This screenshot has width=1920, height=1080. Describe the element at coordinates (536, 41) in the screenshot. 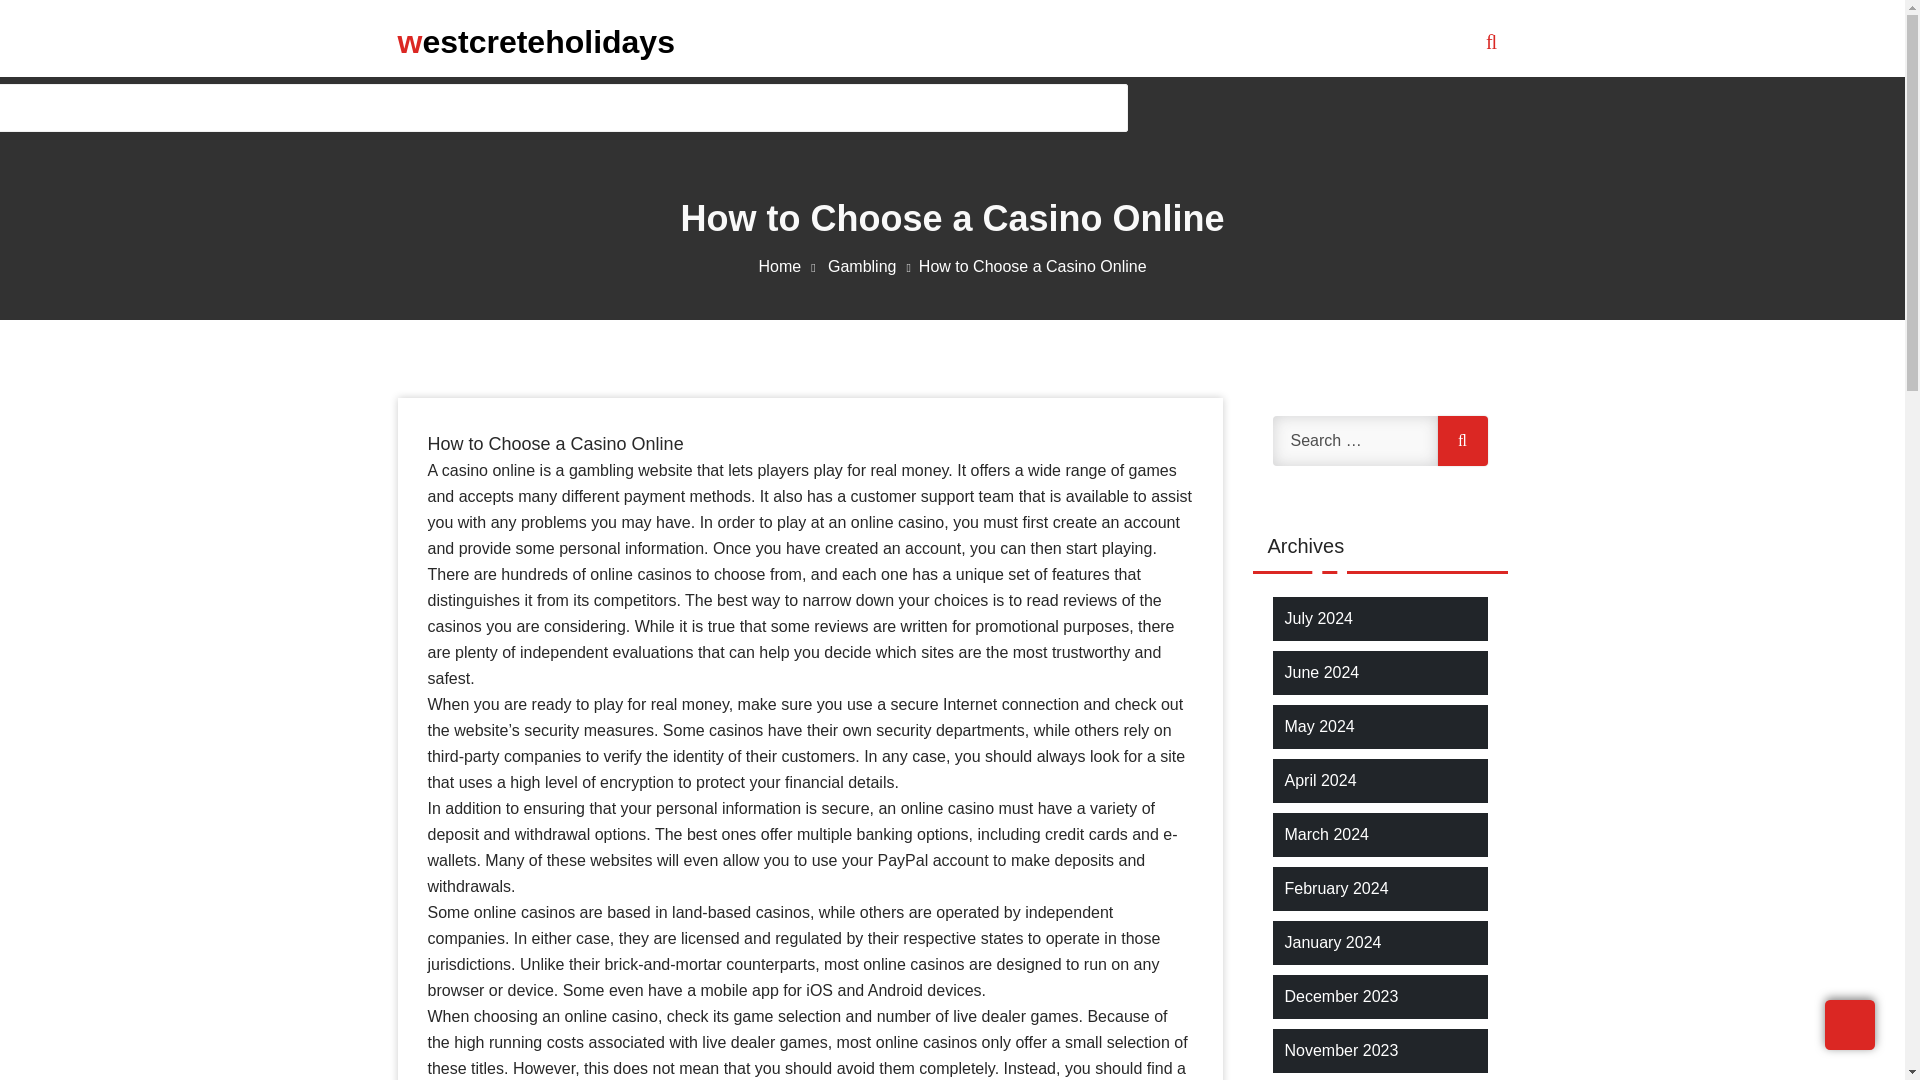

I see `westcreteholidays` at that location.